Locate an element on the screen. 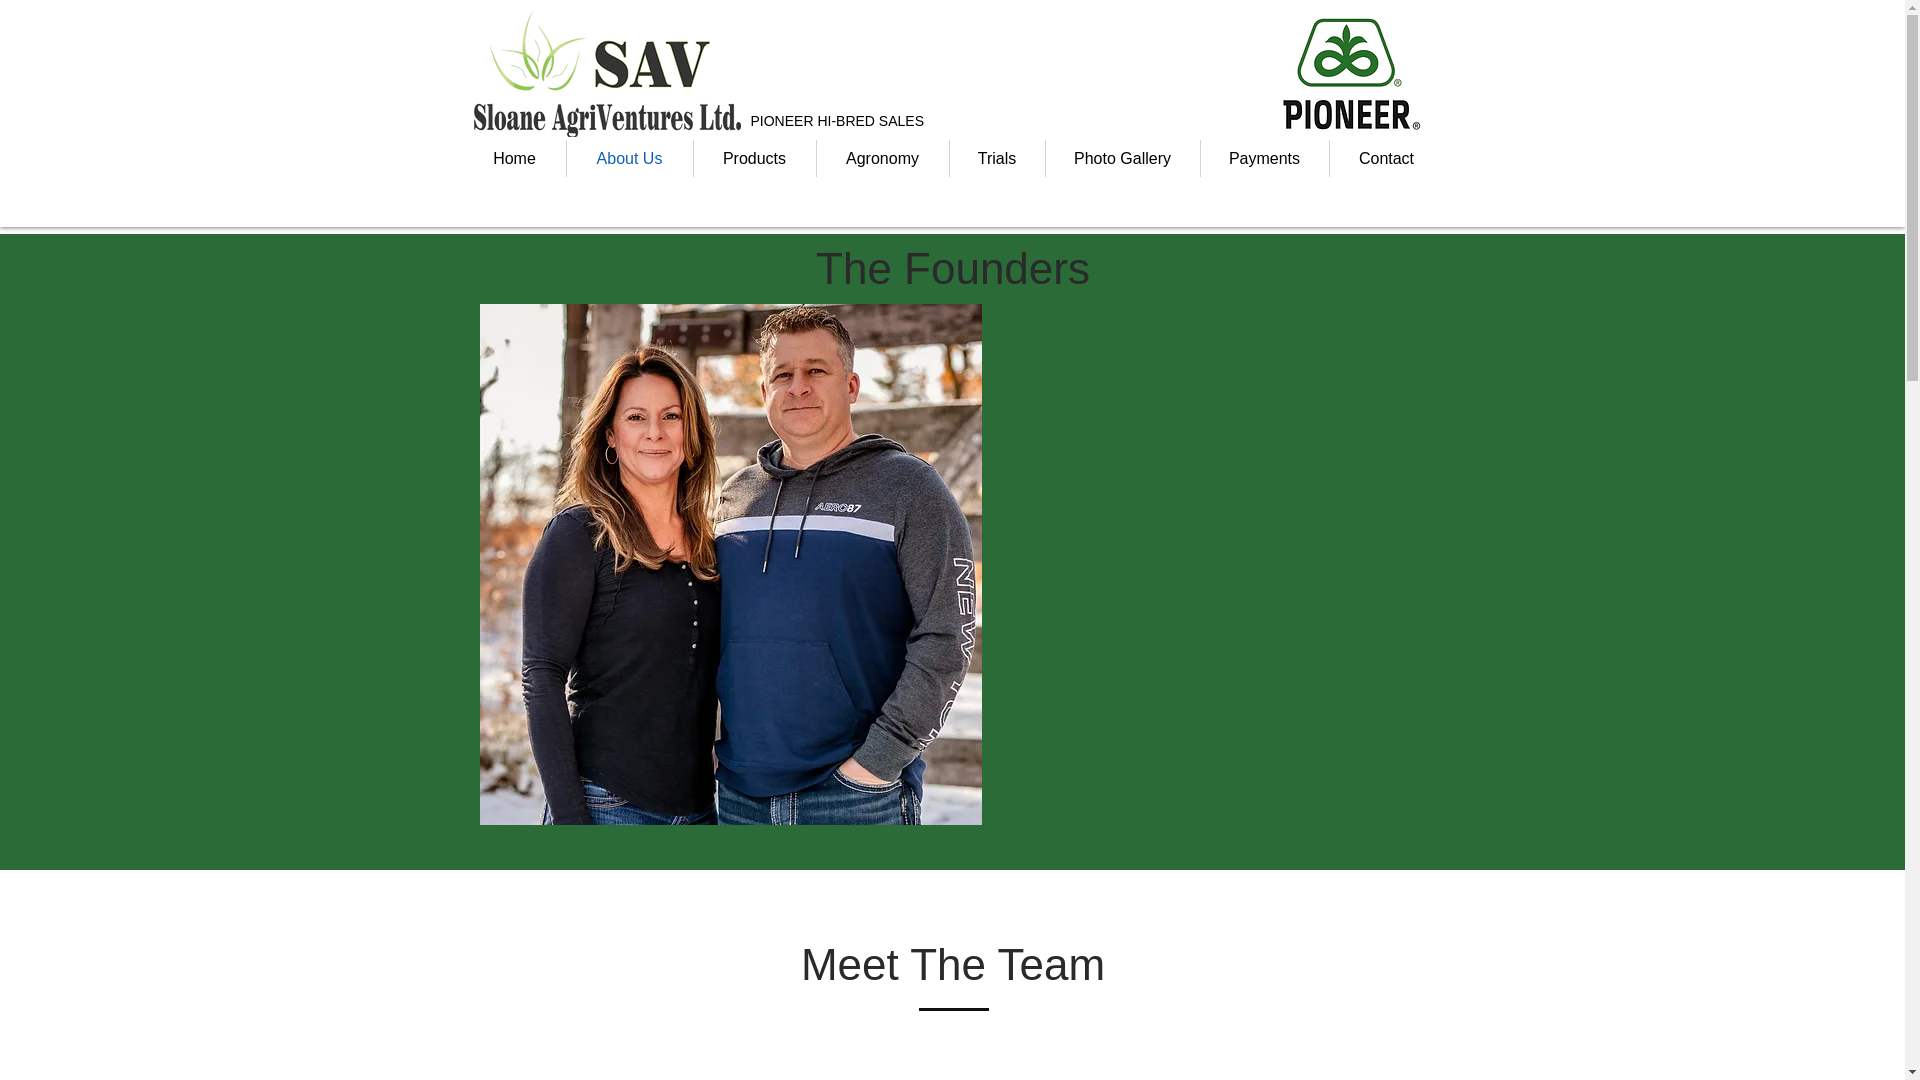  Agronomy is located at coordinates (882, 158).